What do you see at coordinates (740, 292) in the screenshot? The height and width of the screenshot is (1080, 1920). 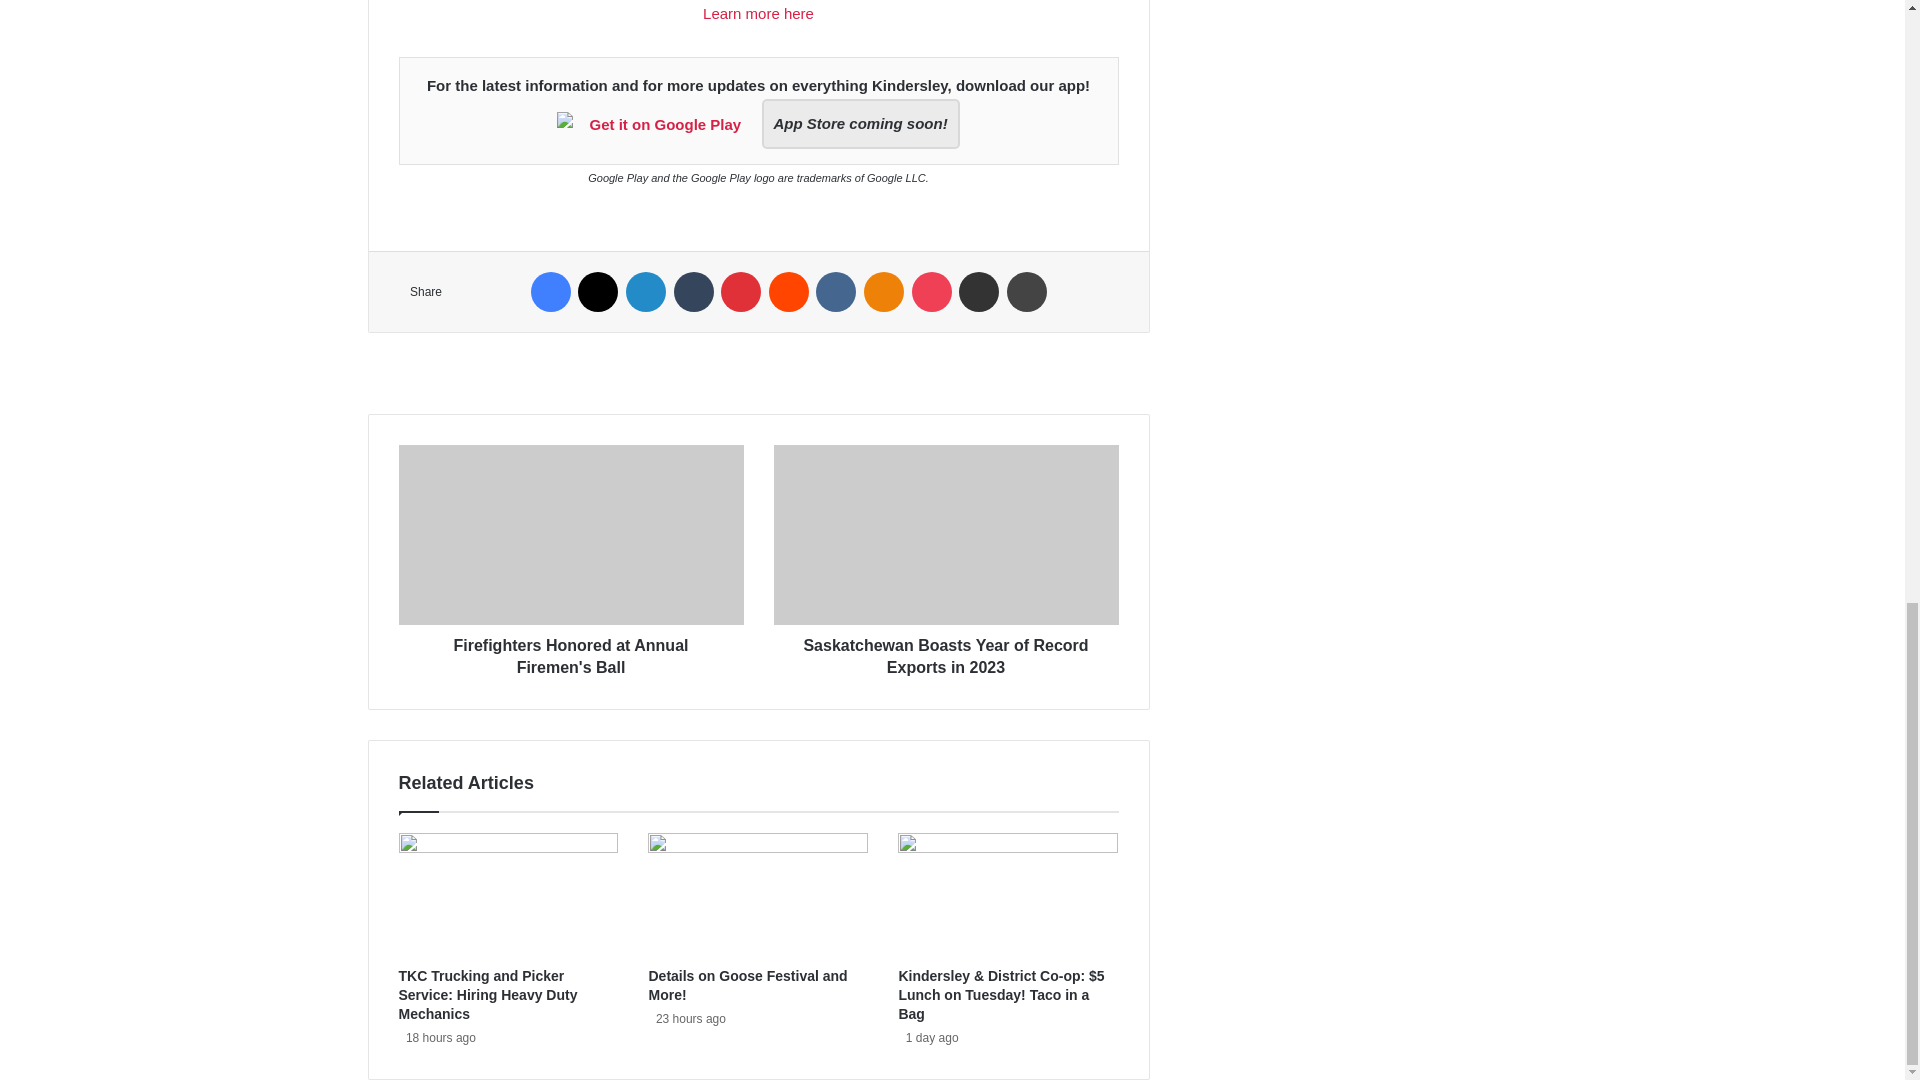 I see `Pinterest` at bounding box center [740, 292].